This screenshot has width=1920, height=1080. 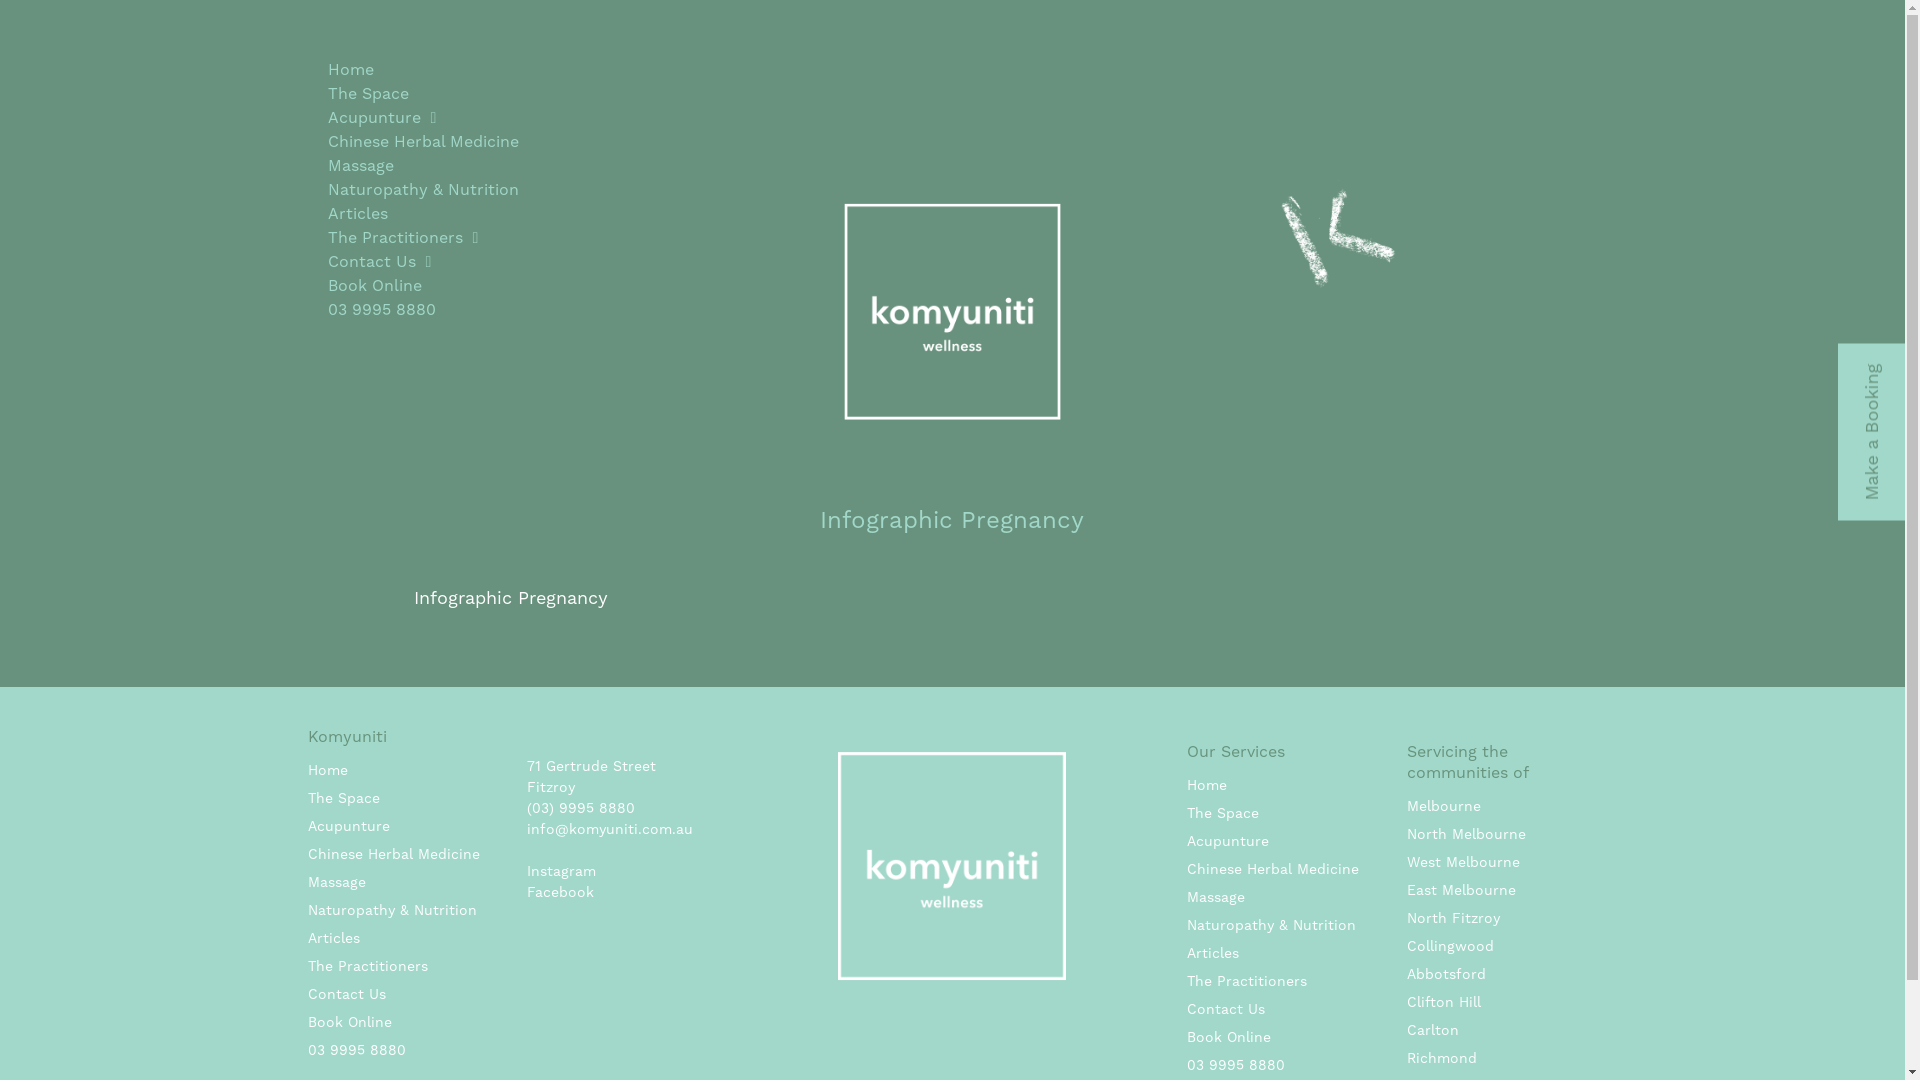 What do you see at coordinates (1223, 813) in the screenshot?
I see `The Space` at bounding box center [1223, 813].